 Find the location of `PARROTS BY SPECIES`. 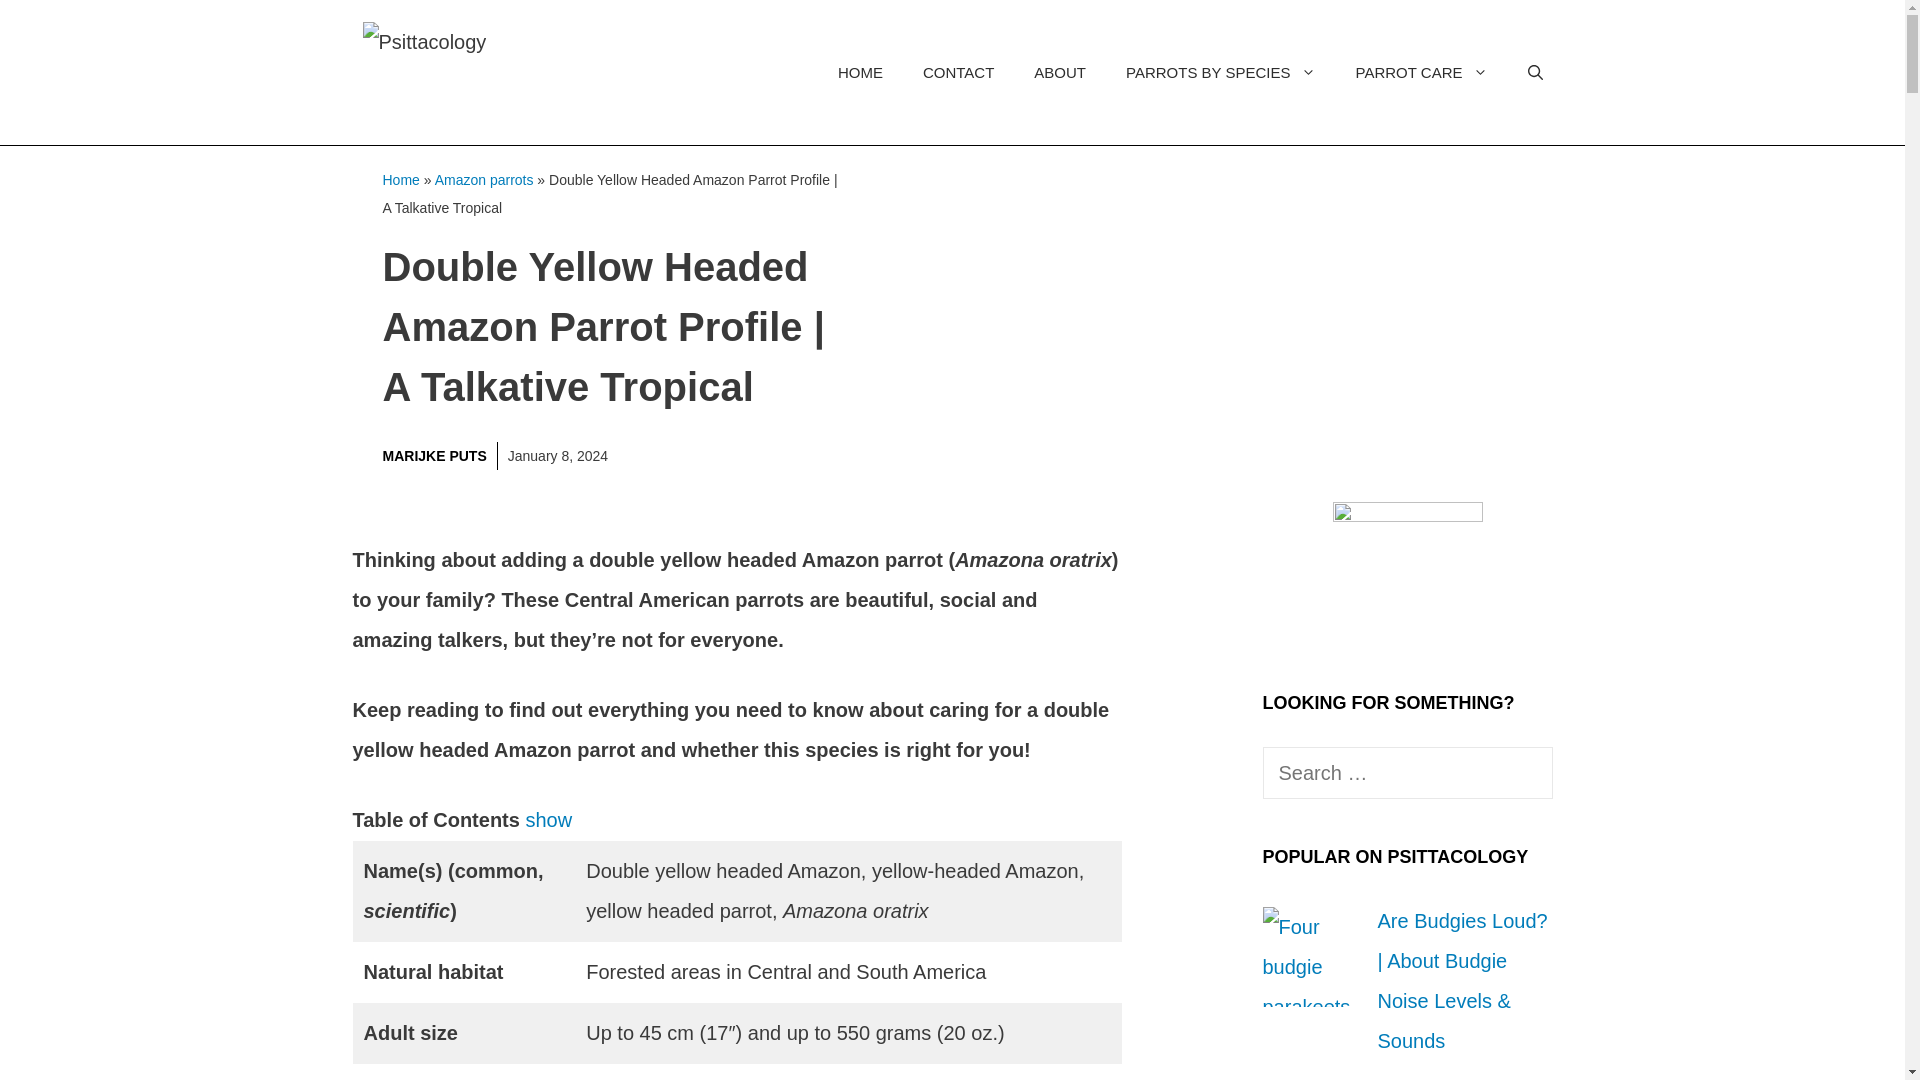

PARROTS BY SPECIES is located at coordinates (1220, 72).